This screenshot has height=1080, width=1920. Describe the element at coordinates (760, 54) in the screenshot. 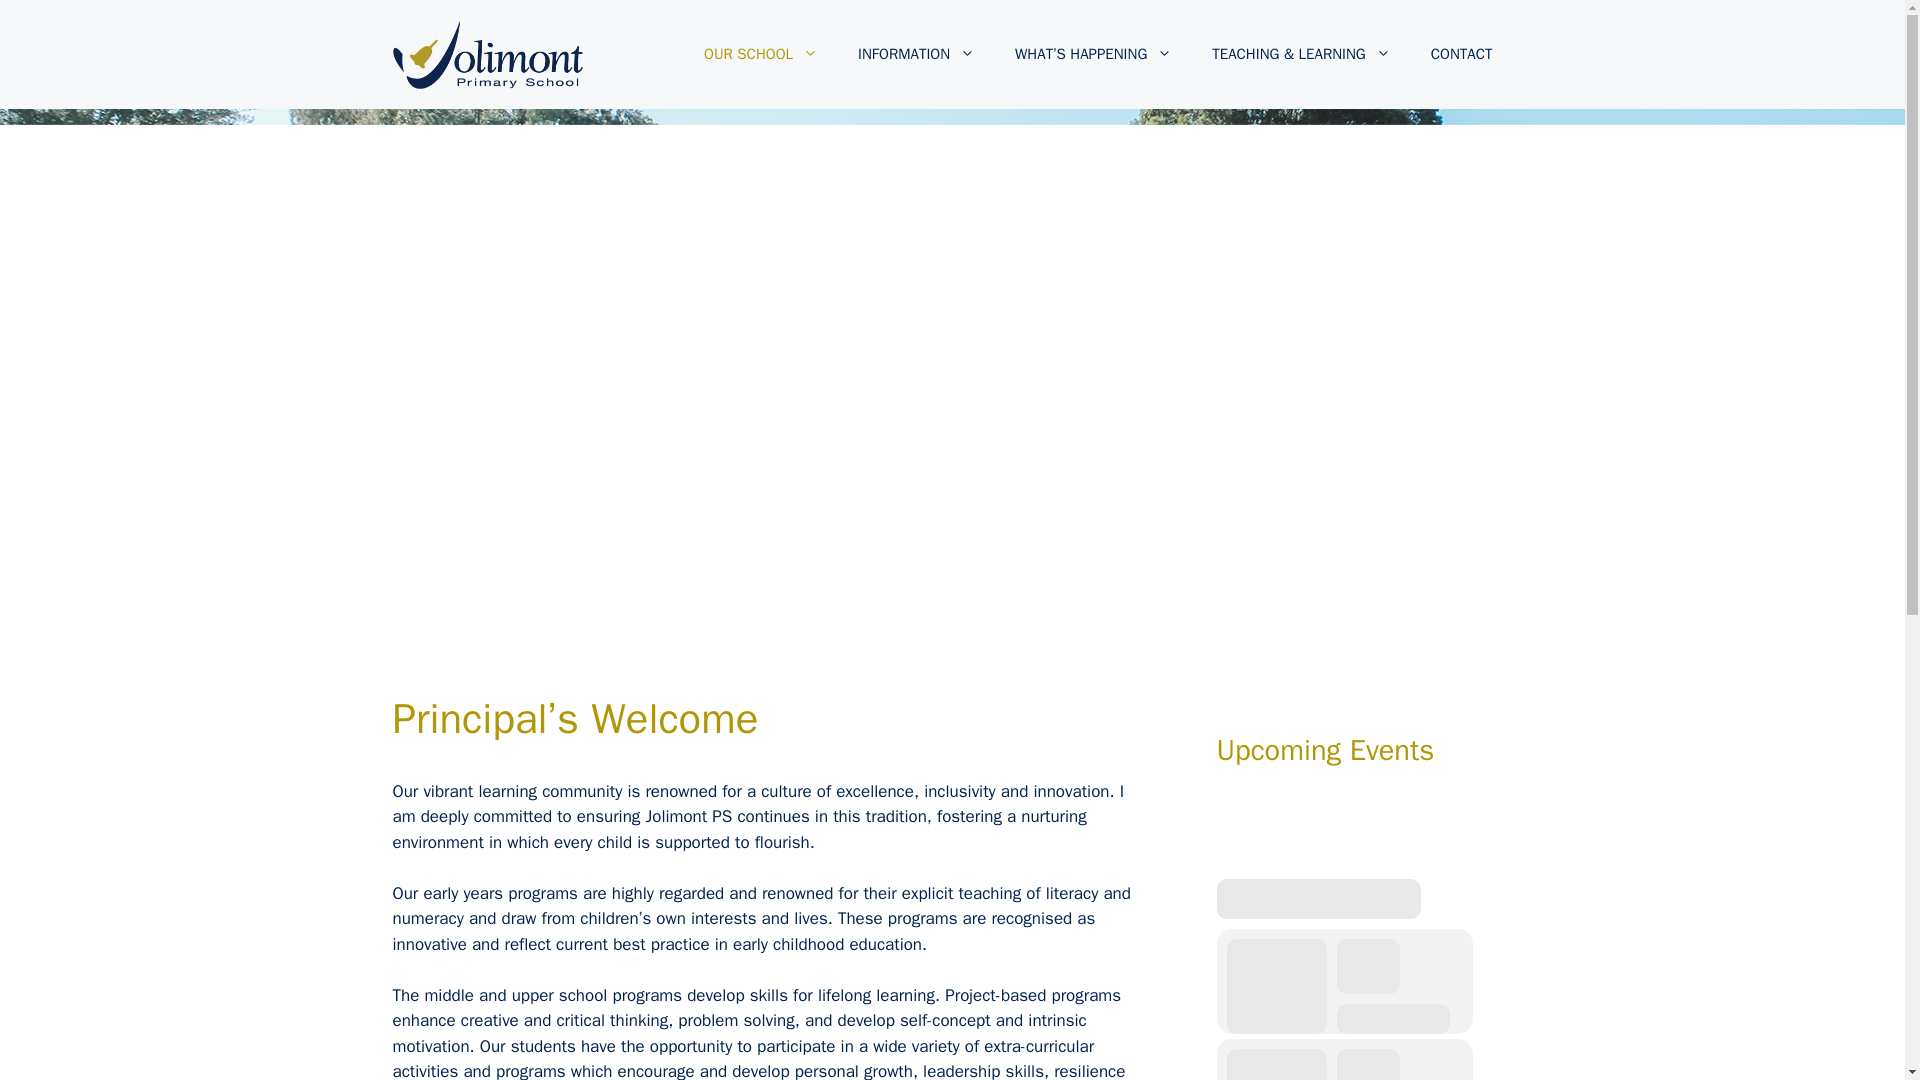

I see `OUR SCHOOL` at that location.